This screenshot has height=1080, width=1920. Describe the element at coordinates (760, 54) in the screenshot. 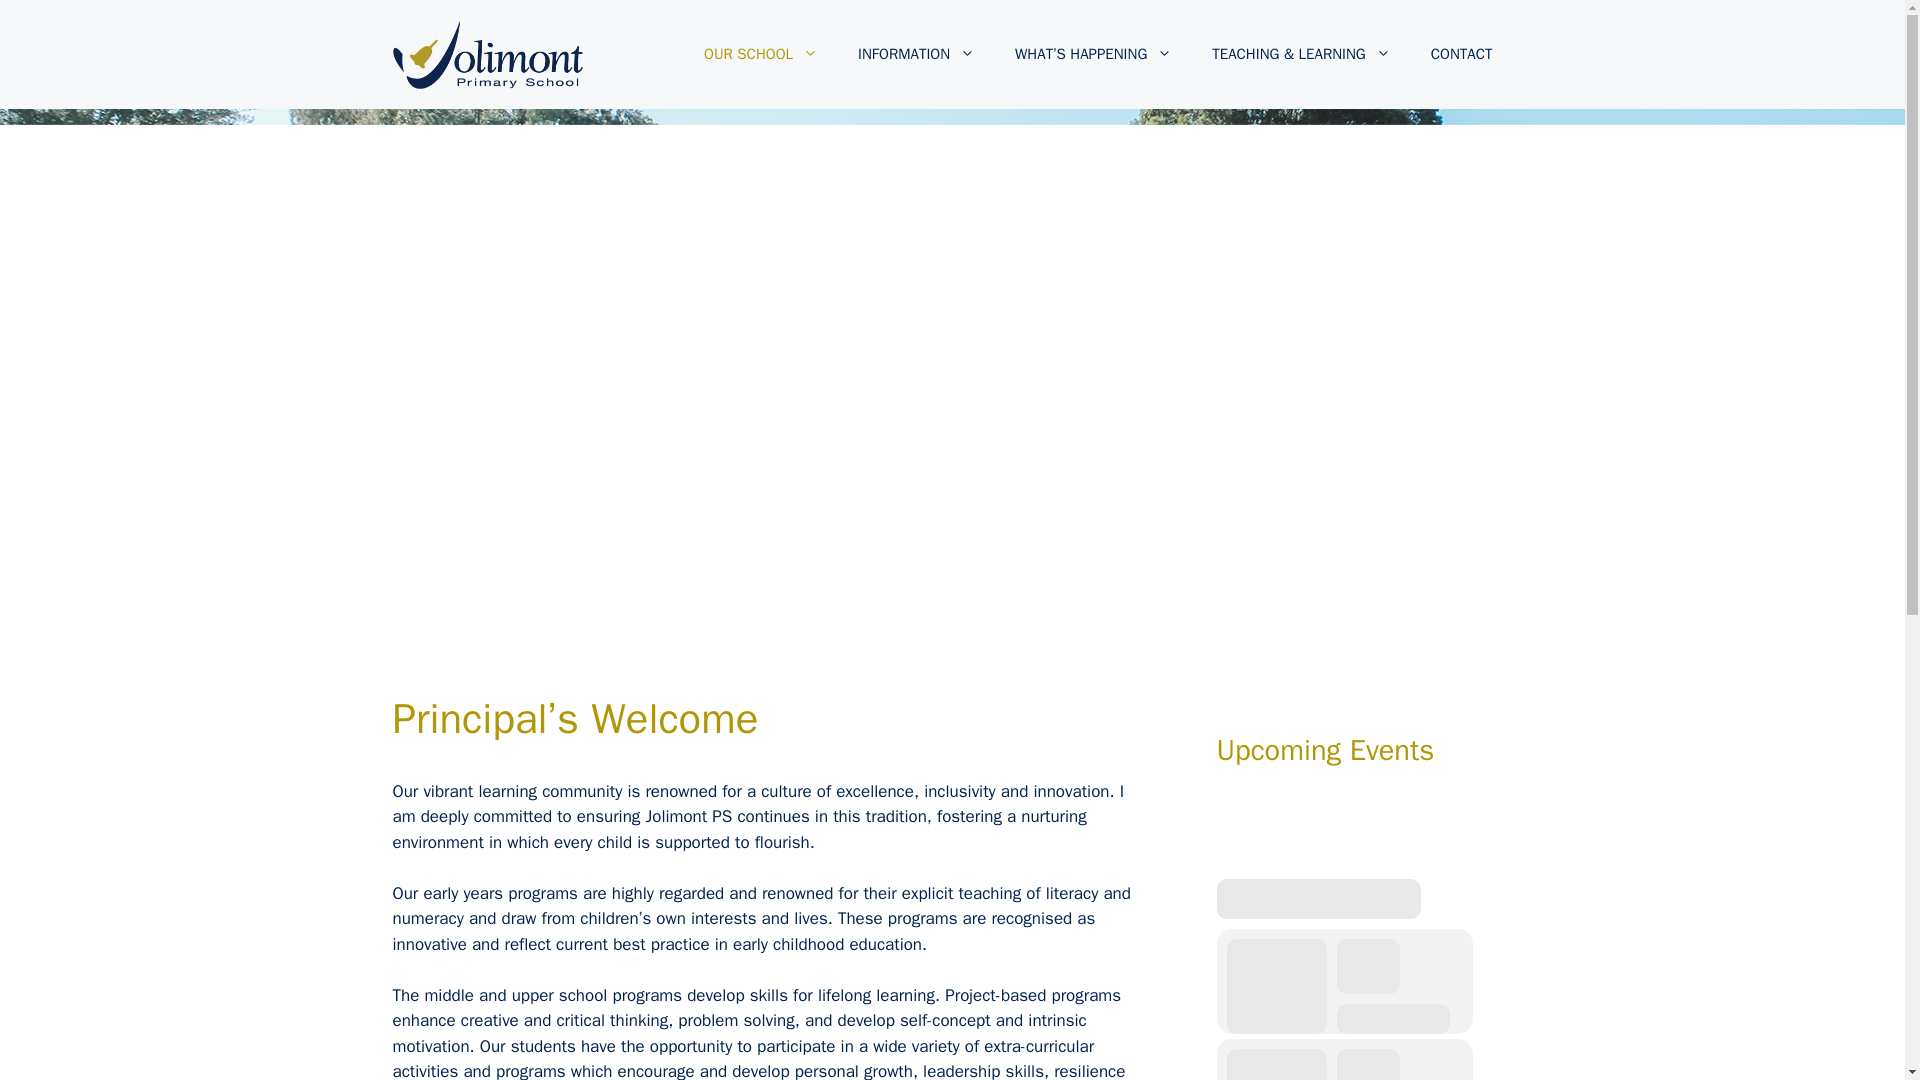

I see `OUR SCHOOL` at that location.